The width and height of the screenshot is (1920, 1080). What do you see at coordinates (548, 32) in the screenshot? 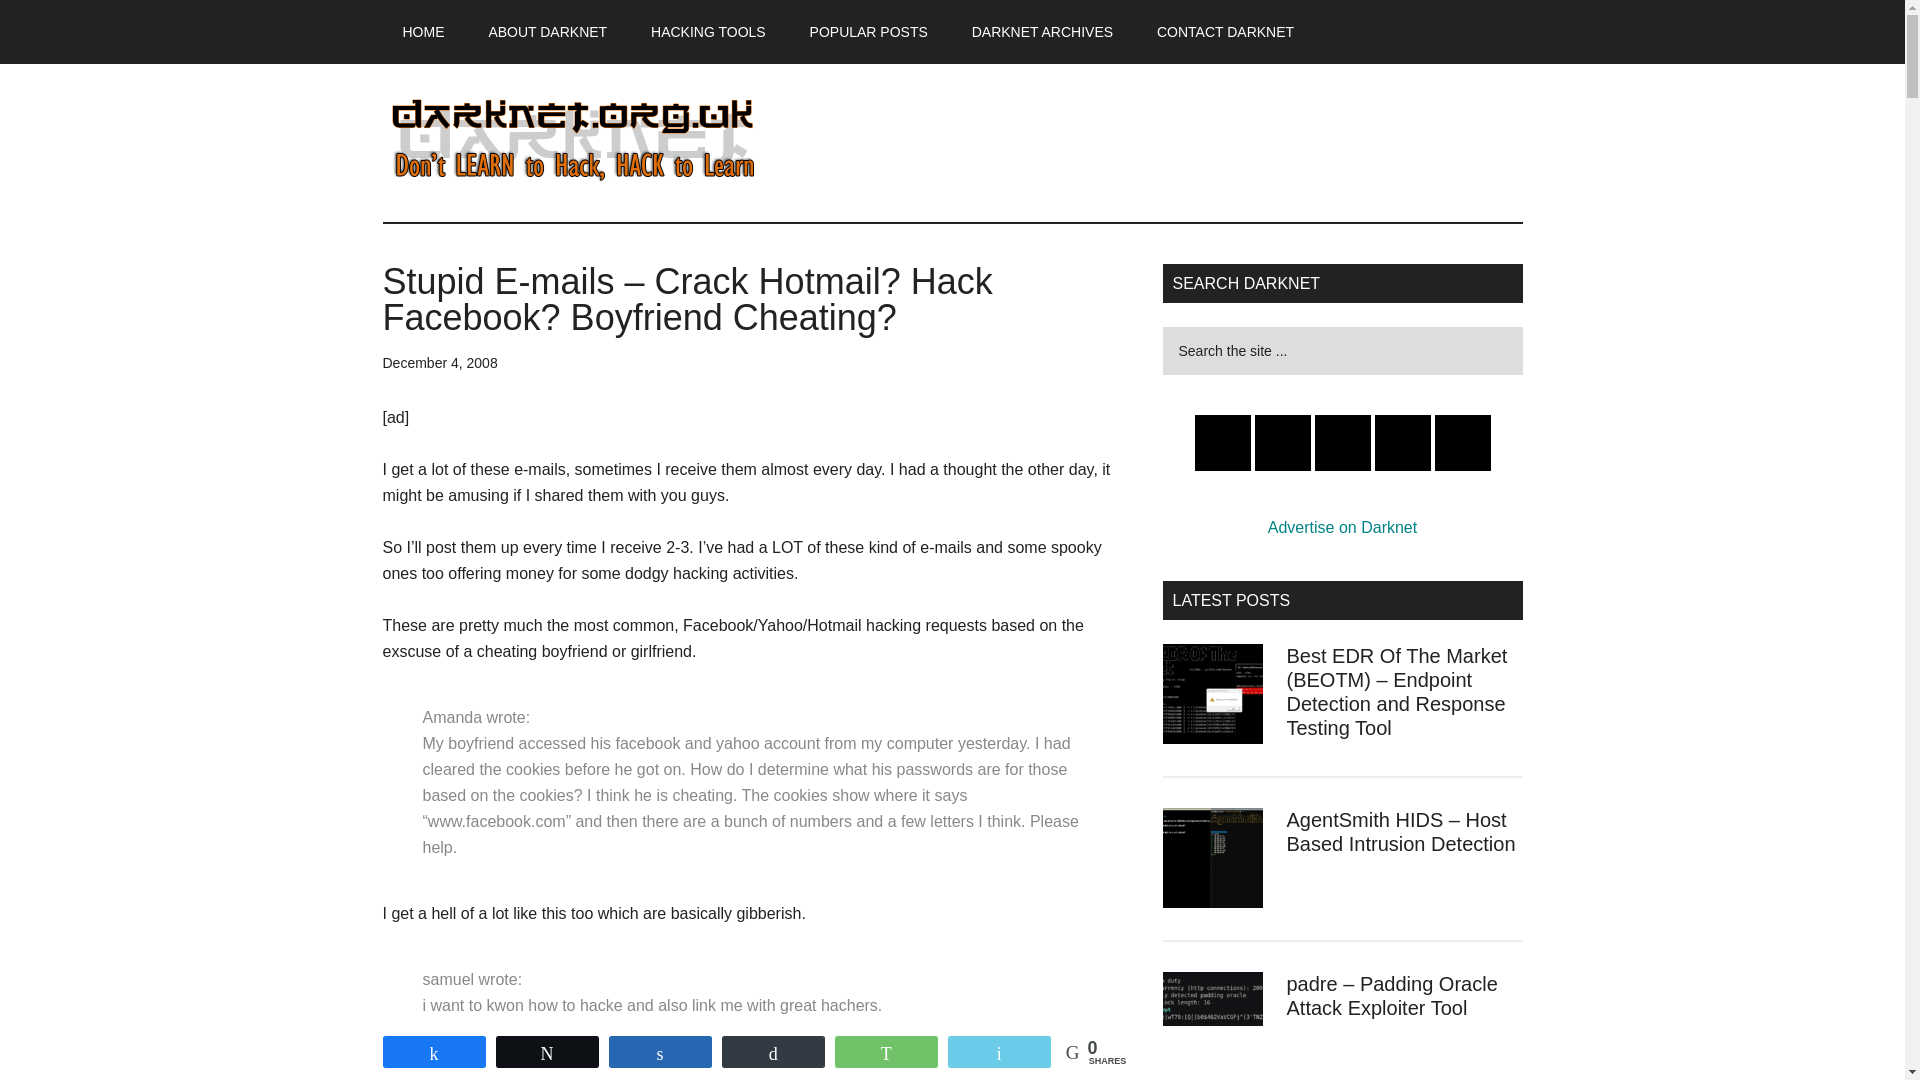
I see `ABOUT DARKNET` at bounding box center [548, 32].